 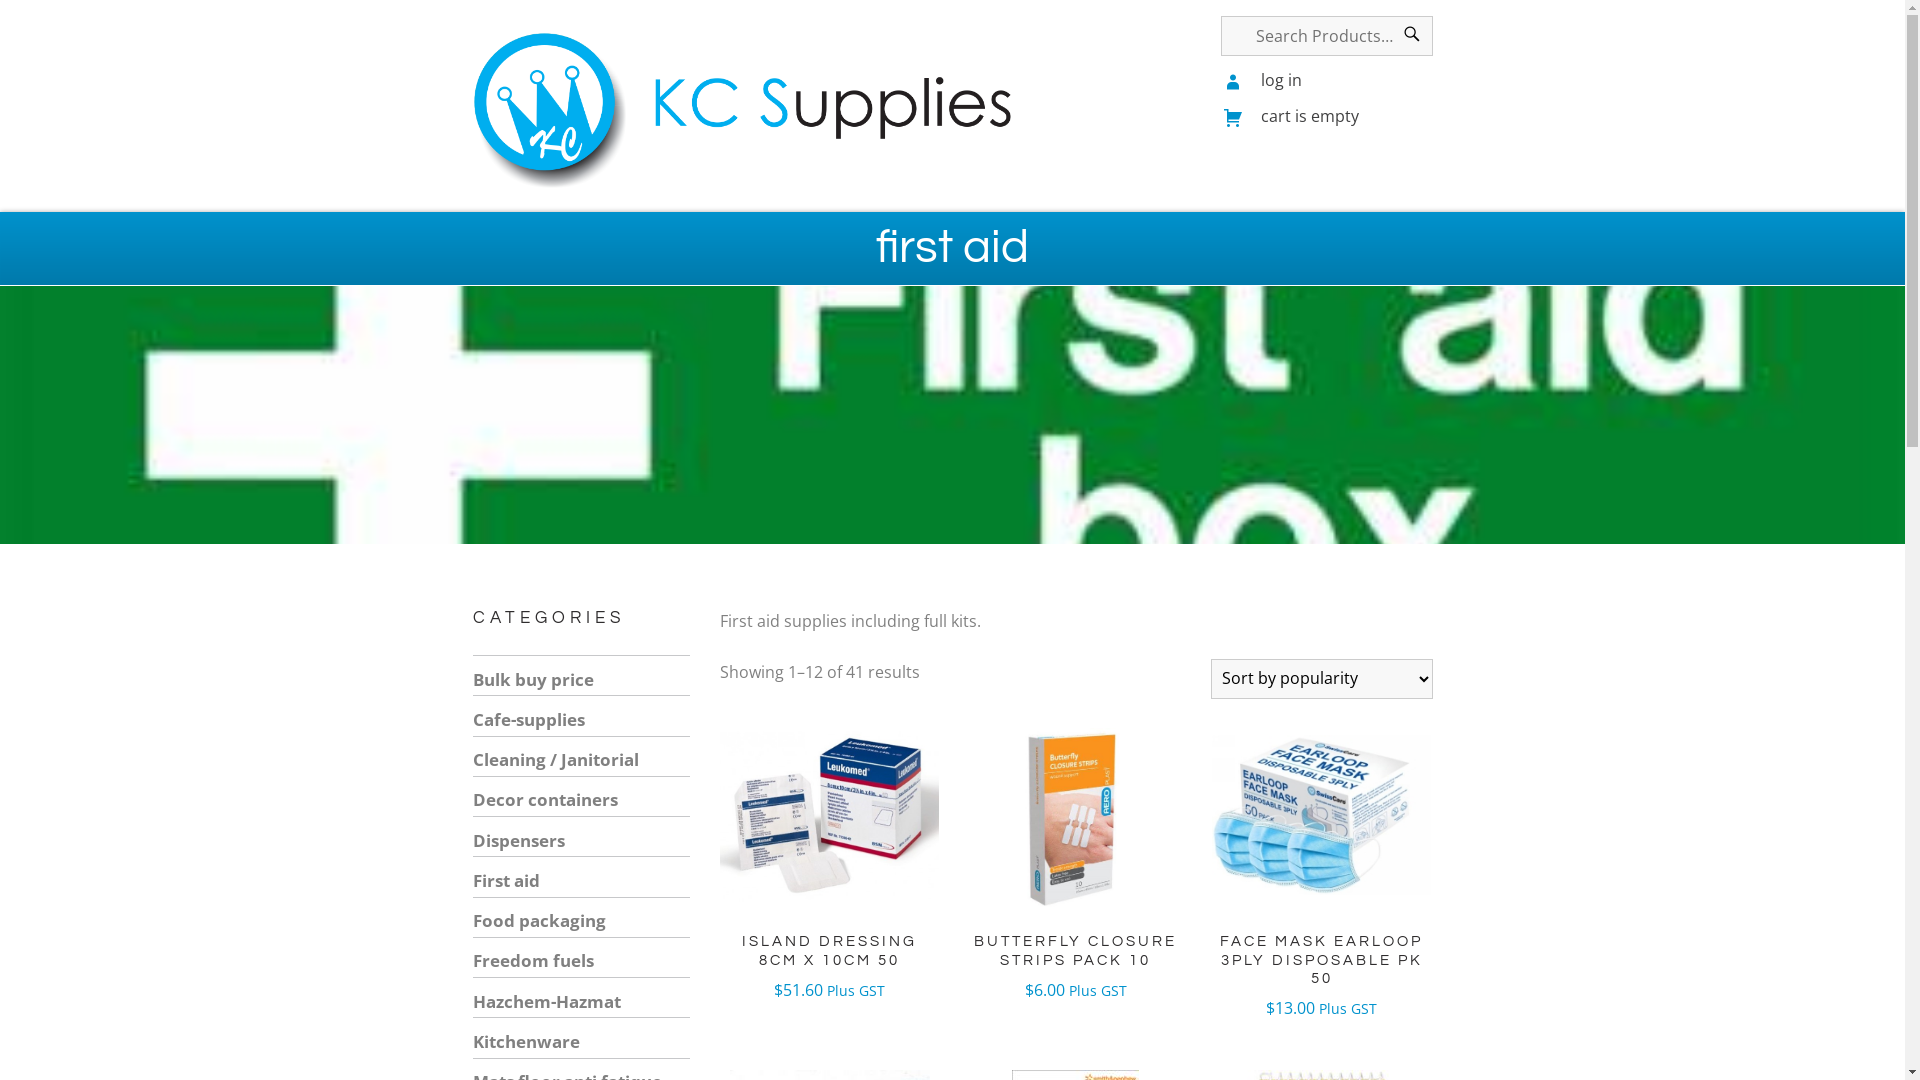 What do you see at coordinates (1322, 869) in the screenshot?
I see `FACE MASK EARLOOP 3PLY DISPOSABLE PK 50
$13.00 Plus GST` at bounding box center [1322, 869].